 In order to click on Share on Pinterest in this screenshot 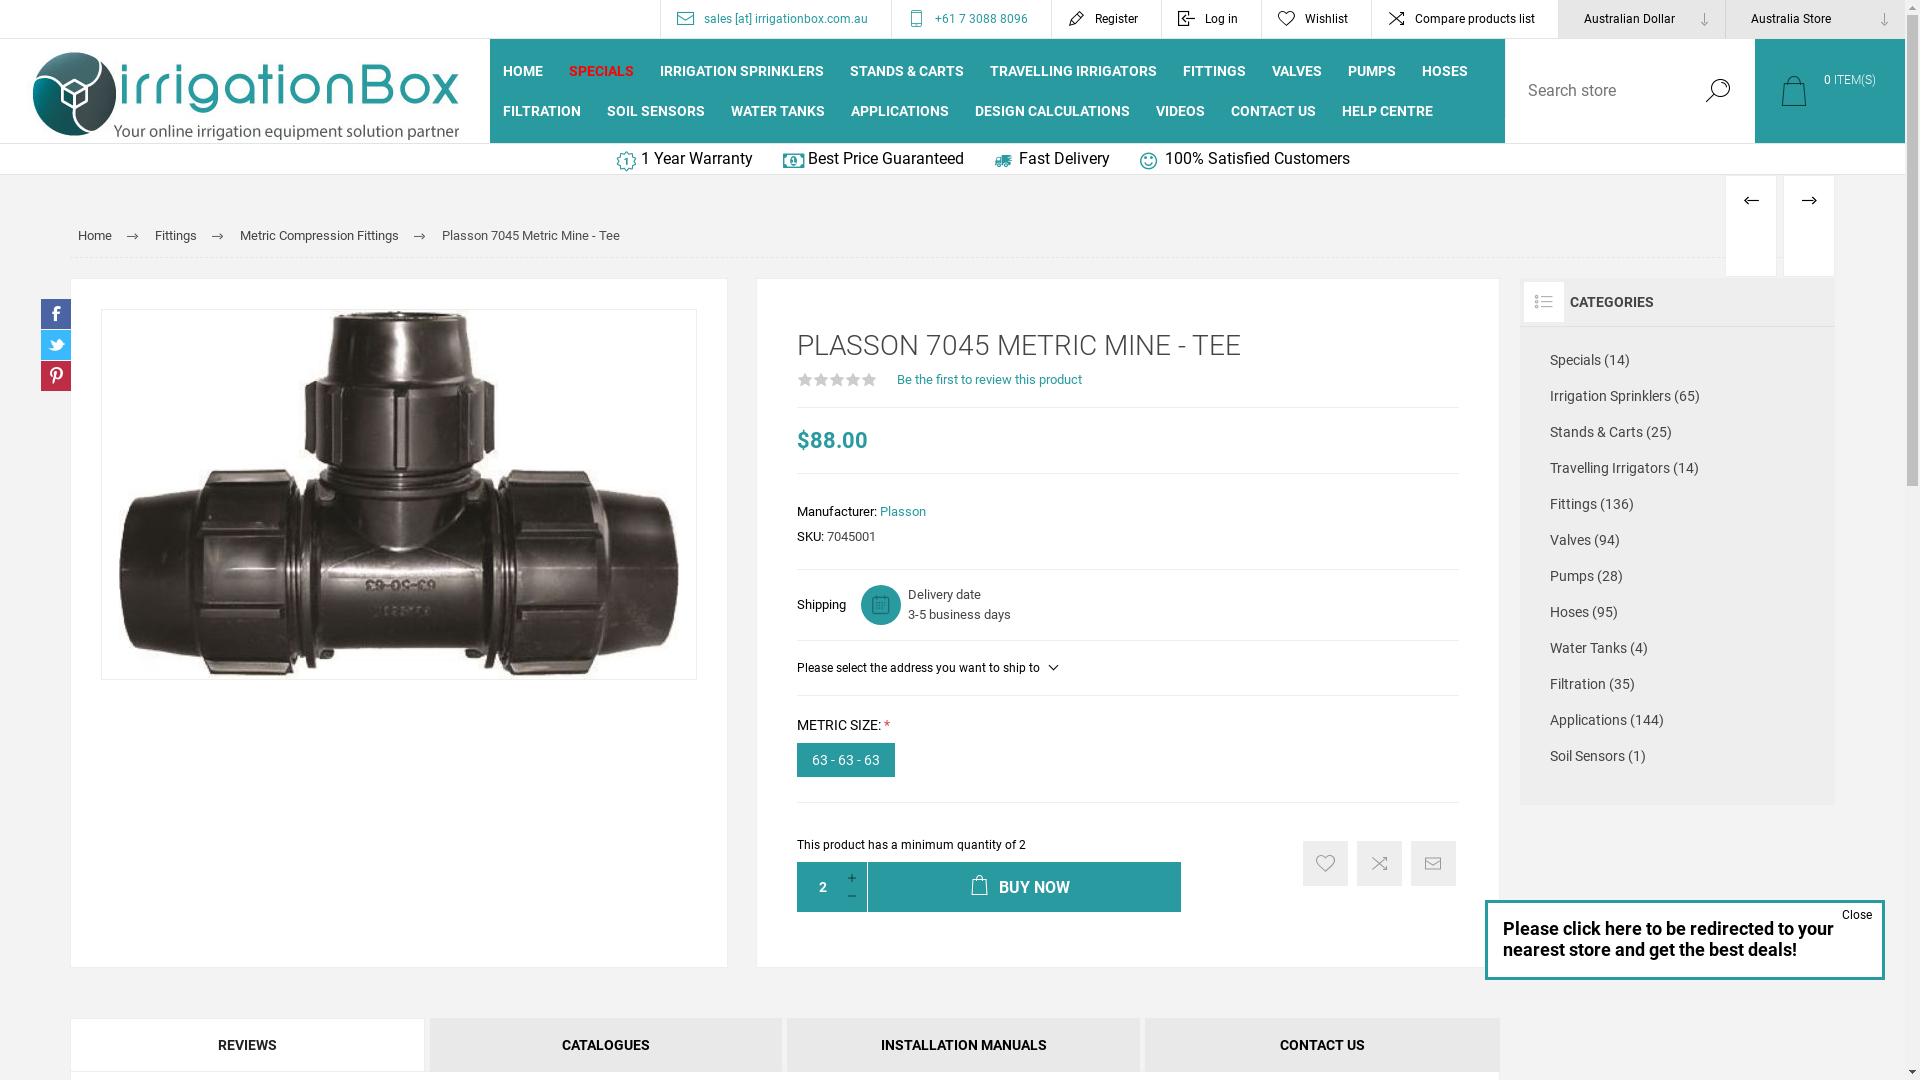, I will do `click(56, 376)`.